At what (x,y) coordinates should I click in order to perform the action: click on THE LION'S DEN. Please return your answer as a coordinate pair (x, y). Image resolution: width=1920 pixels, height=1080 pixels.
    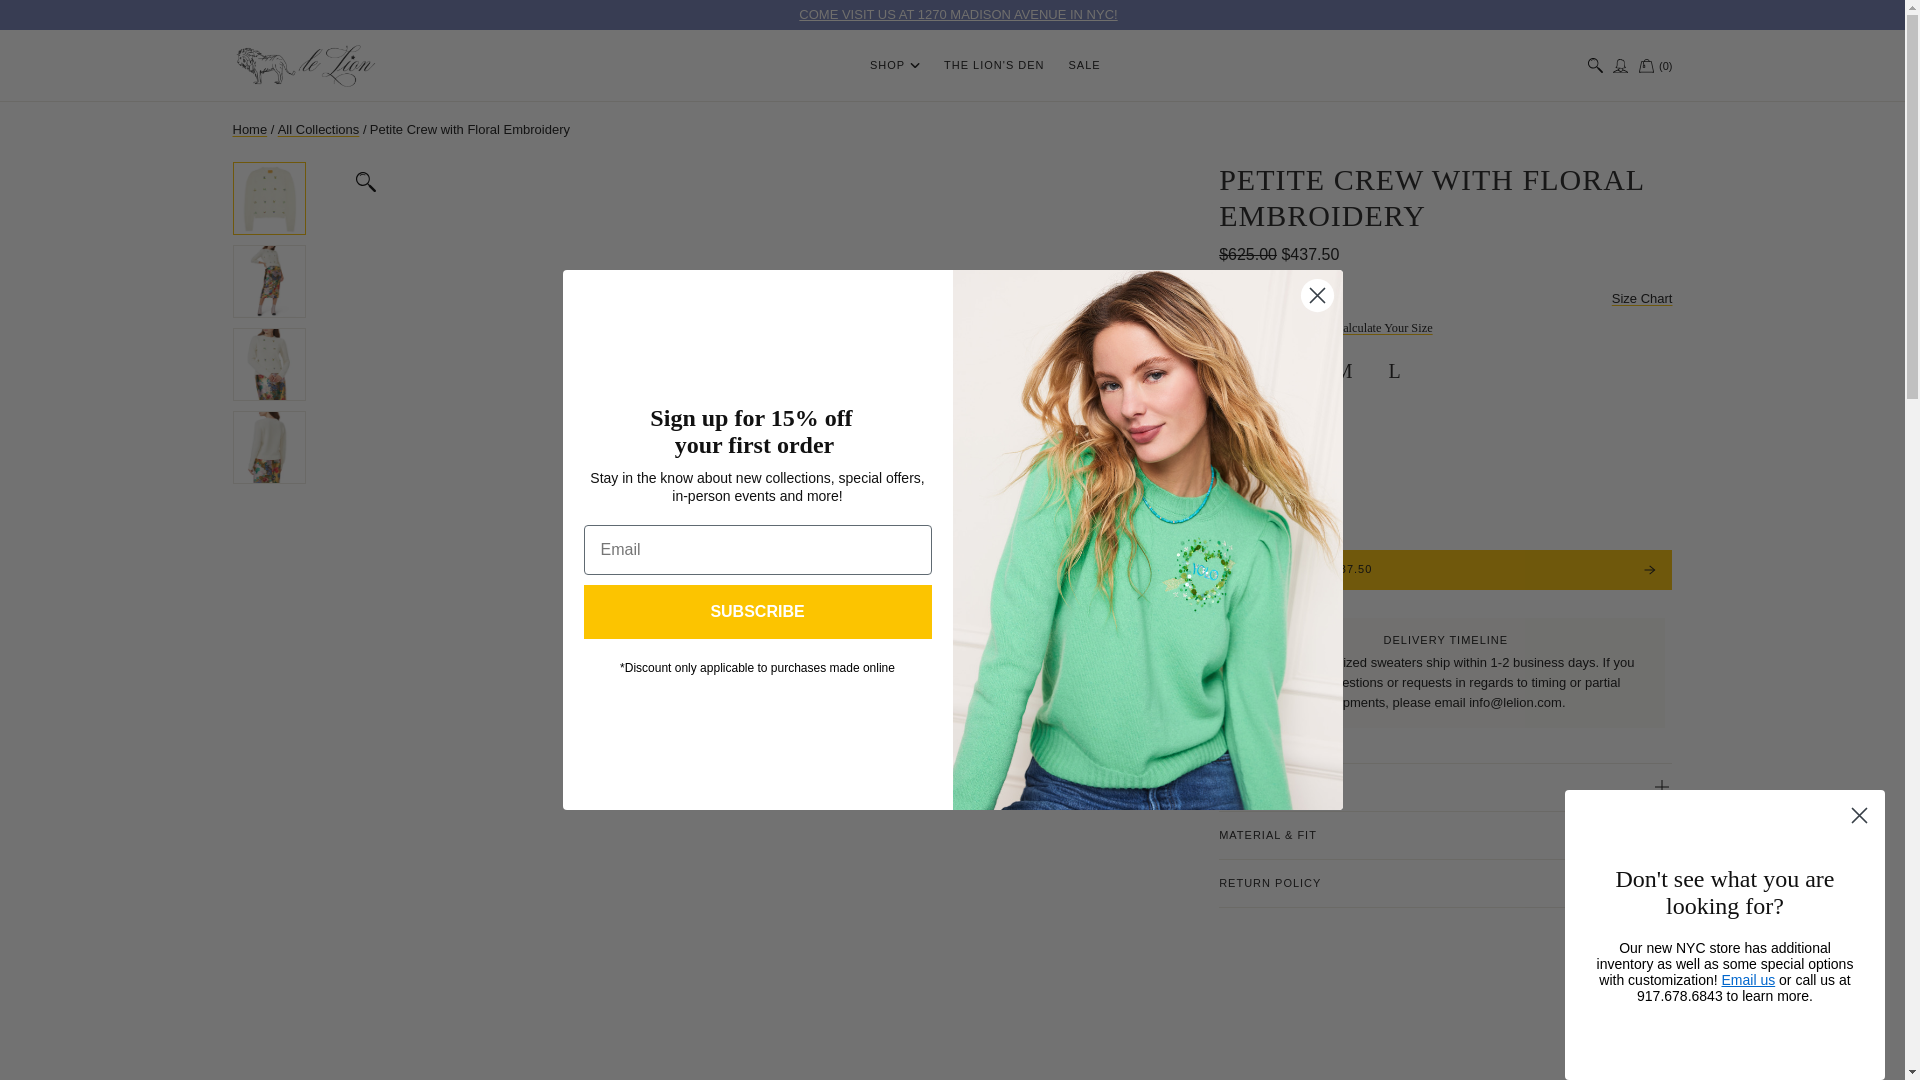
    Looking at the image, I should click on (894, 66).